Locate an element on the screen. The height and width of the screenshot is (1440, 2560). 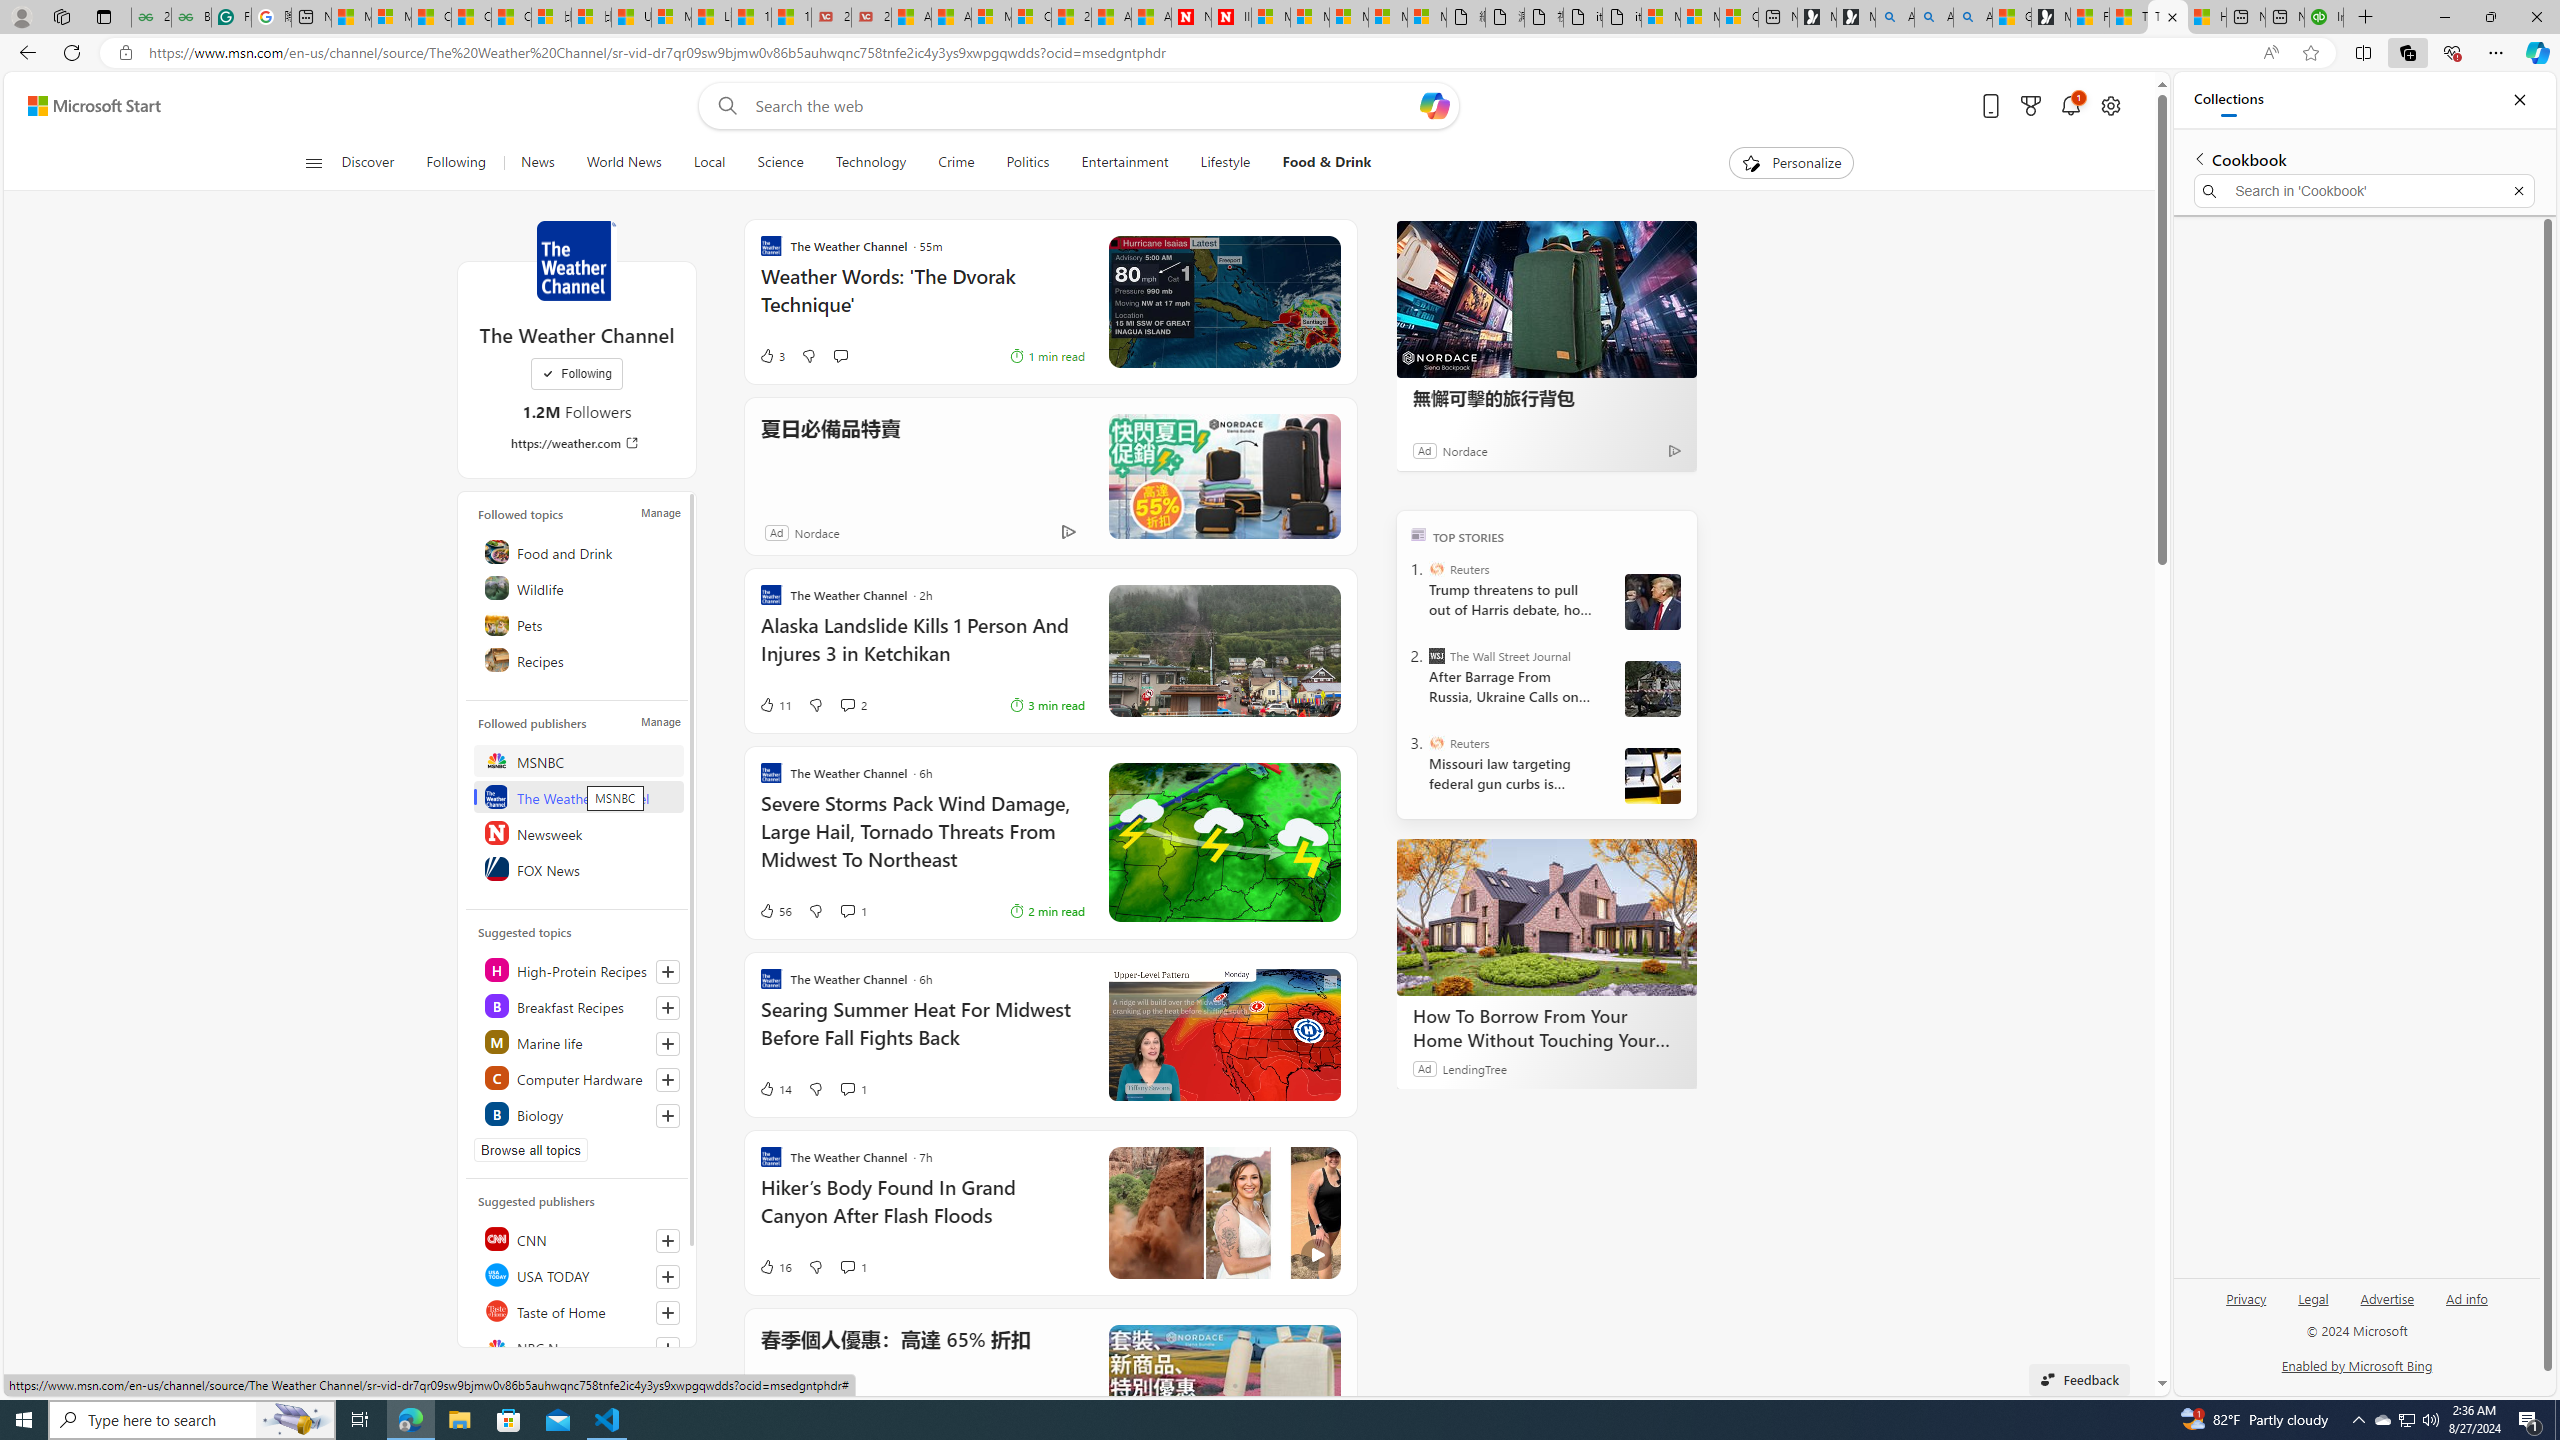
16 Like is located at coordinates (774, 1266).